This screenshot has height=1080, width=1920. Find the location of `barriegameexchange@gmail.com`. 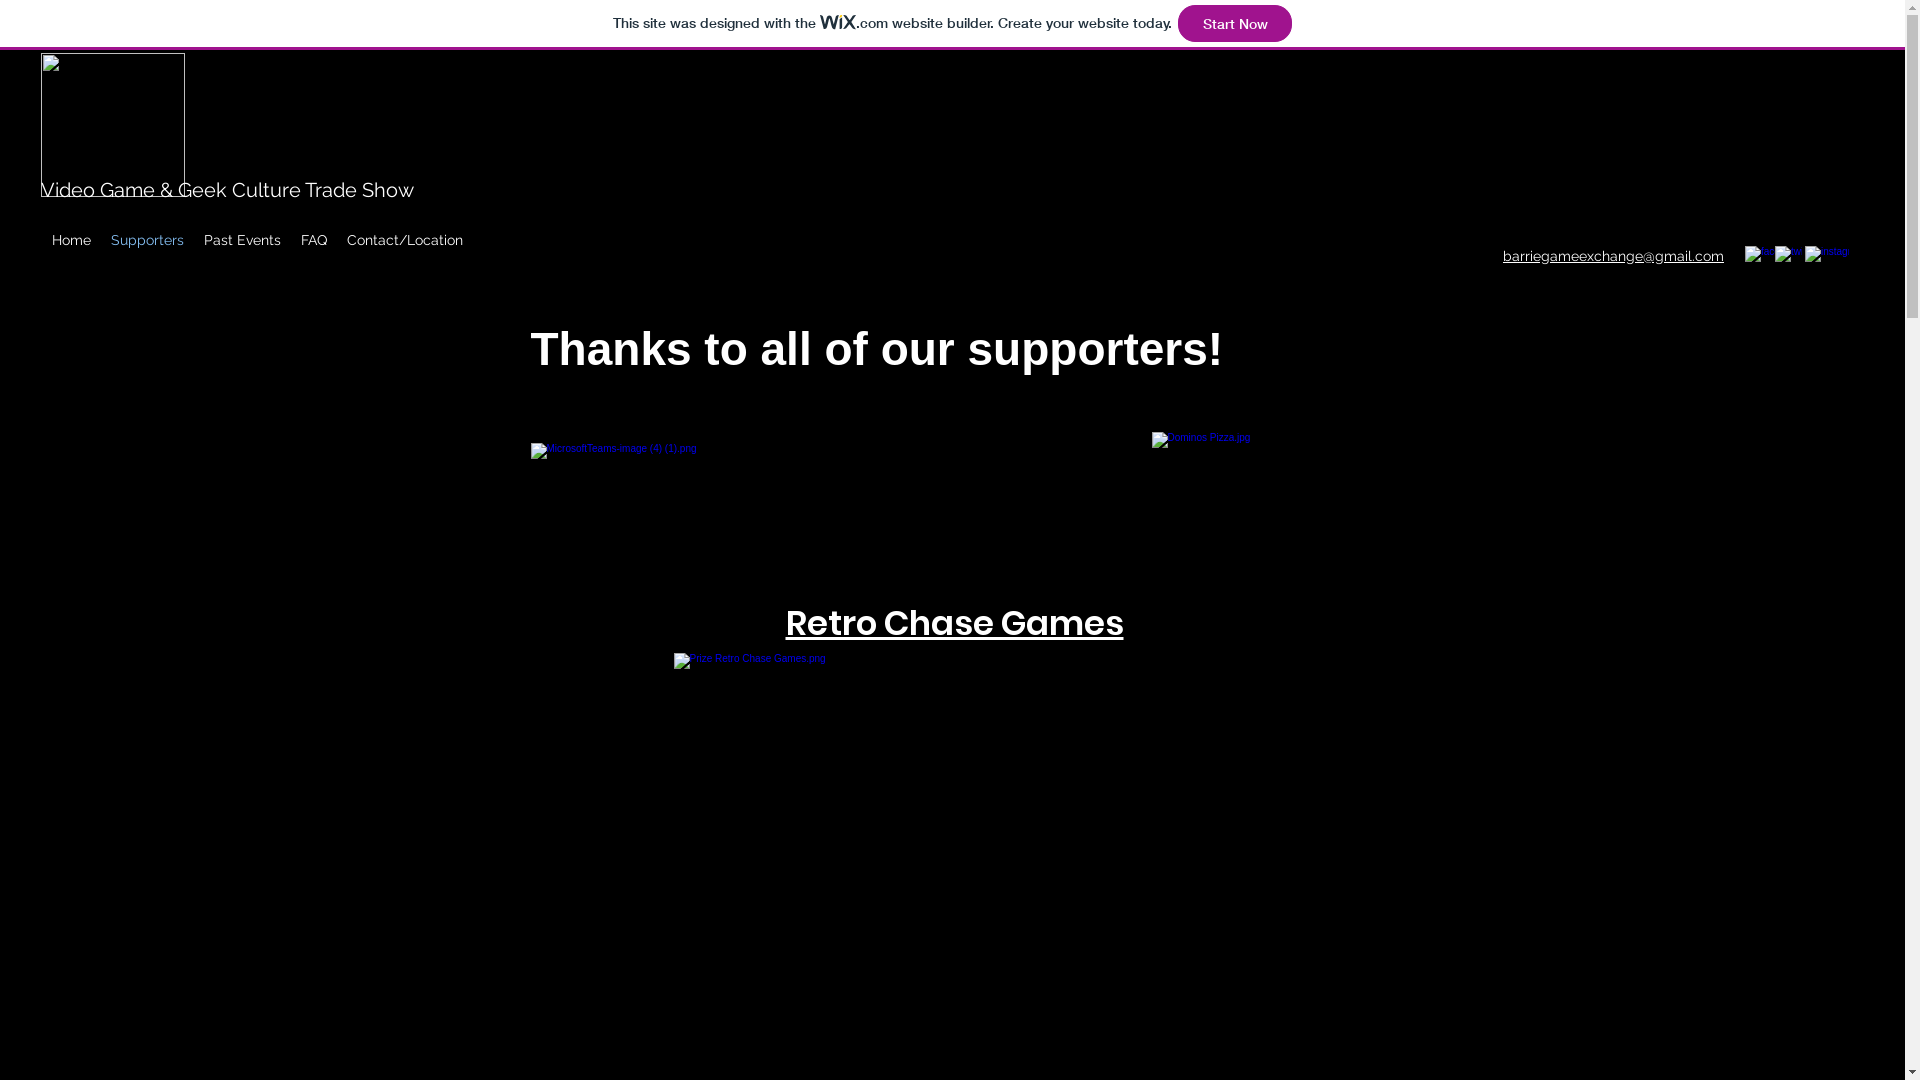

barriegameexchange@gmail.com is located at coordinates (1614, 256).